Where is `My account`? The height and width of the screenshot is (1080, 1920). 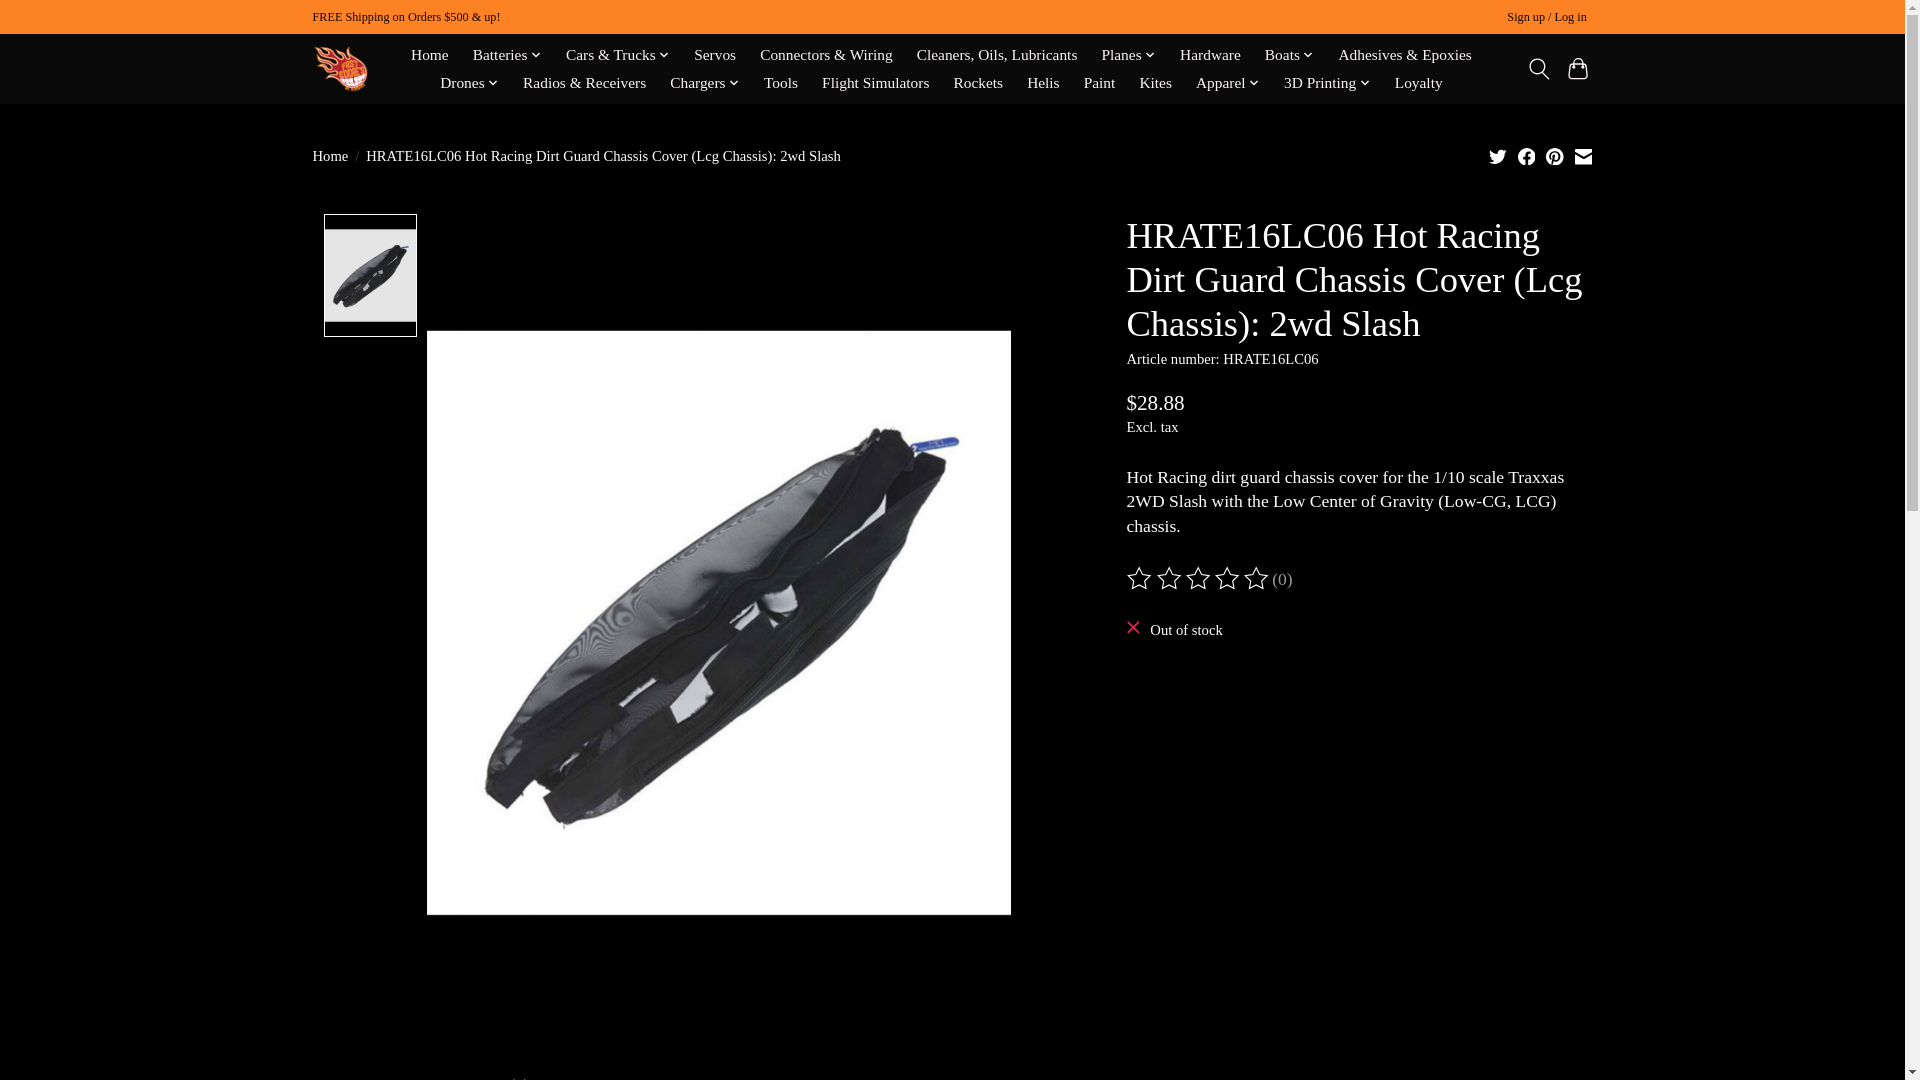
My account is located at coordinates (1547, 18).